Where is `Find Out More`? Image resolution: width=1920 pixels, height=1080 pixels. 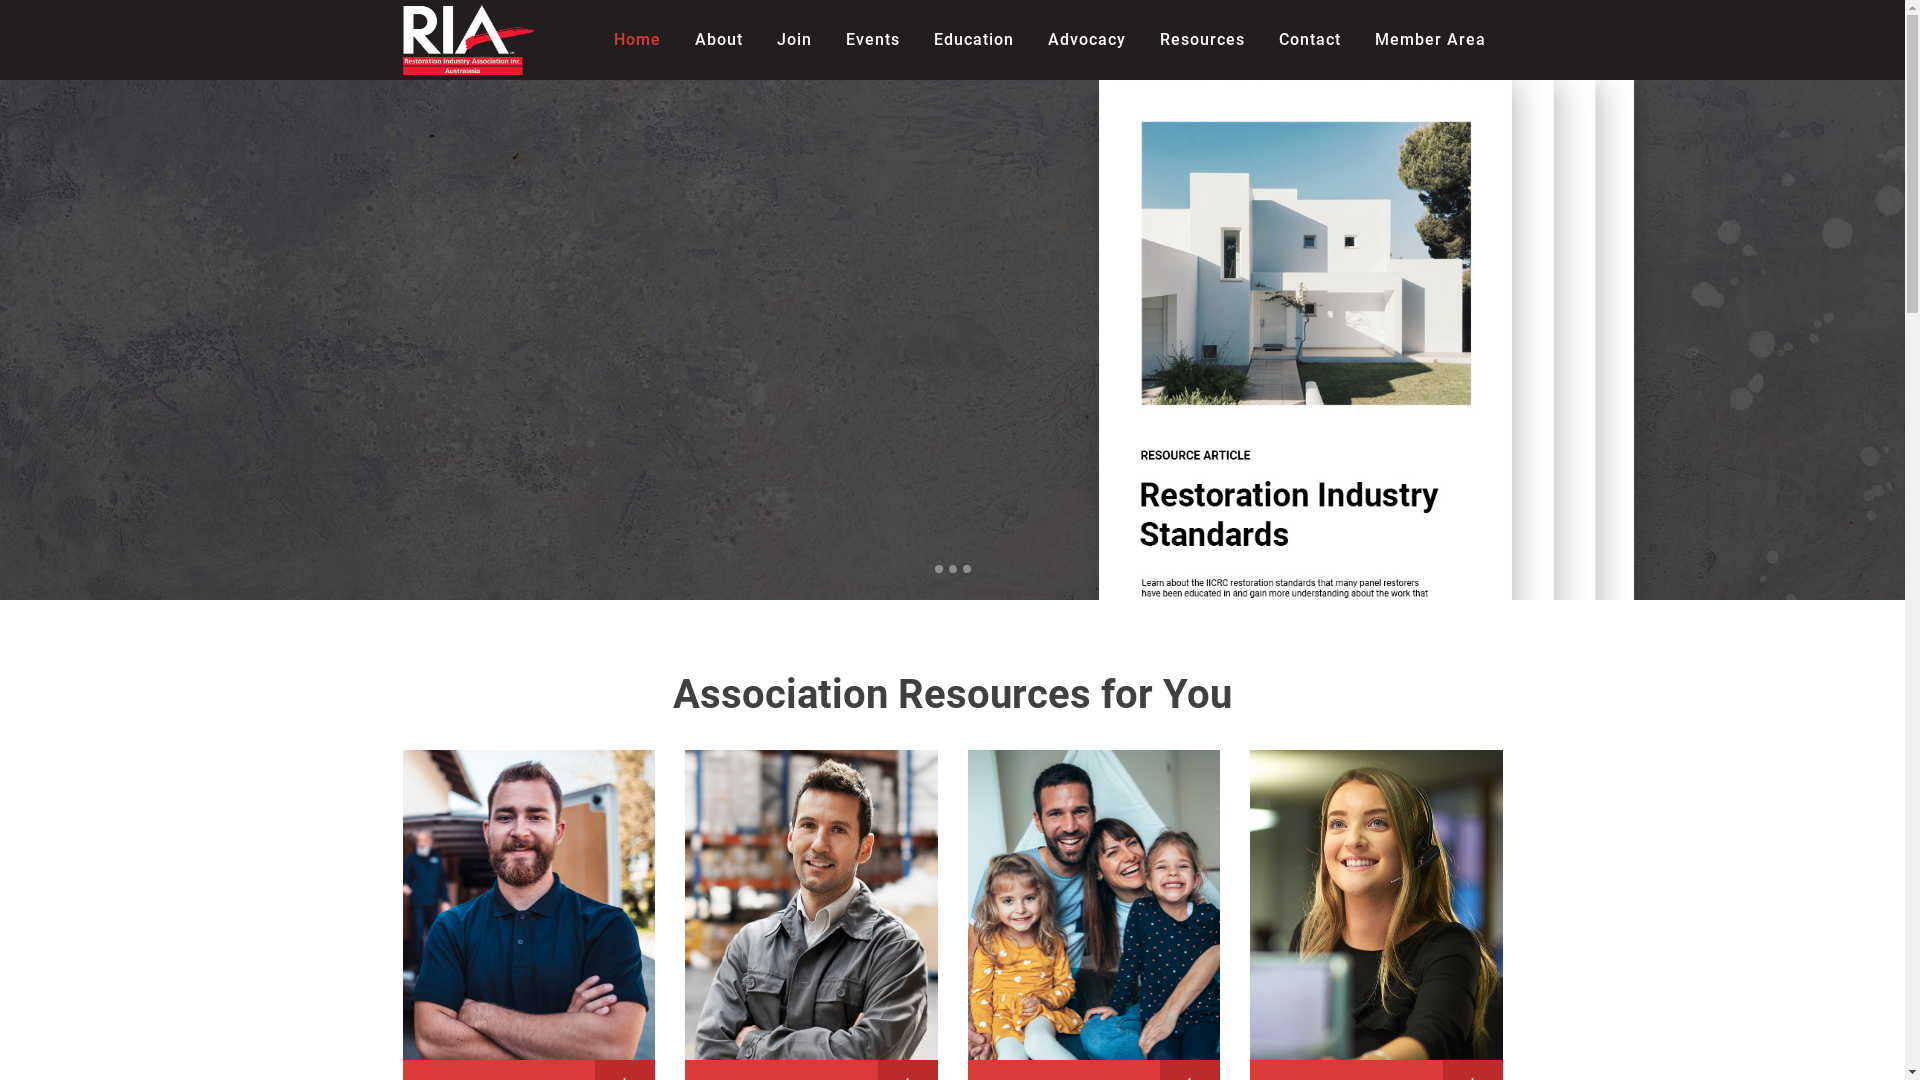 Find Out More is located at coordinates (476, 434).